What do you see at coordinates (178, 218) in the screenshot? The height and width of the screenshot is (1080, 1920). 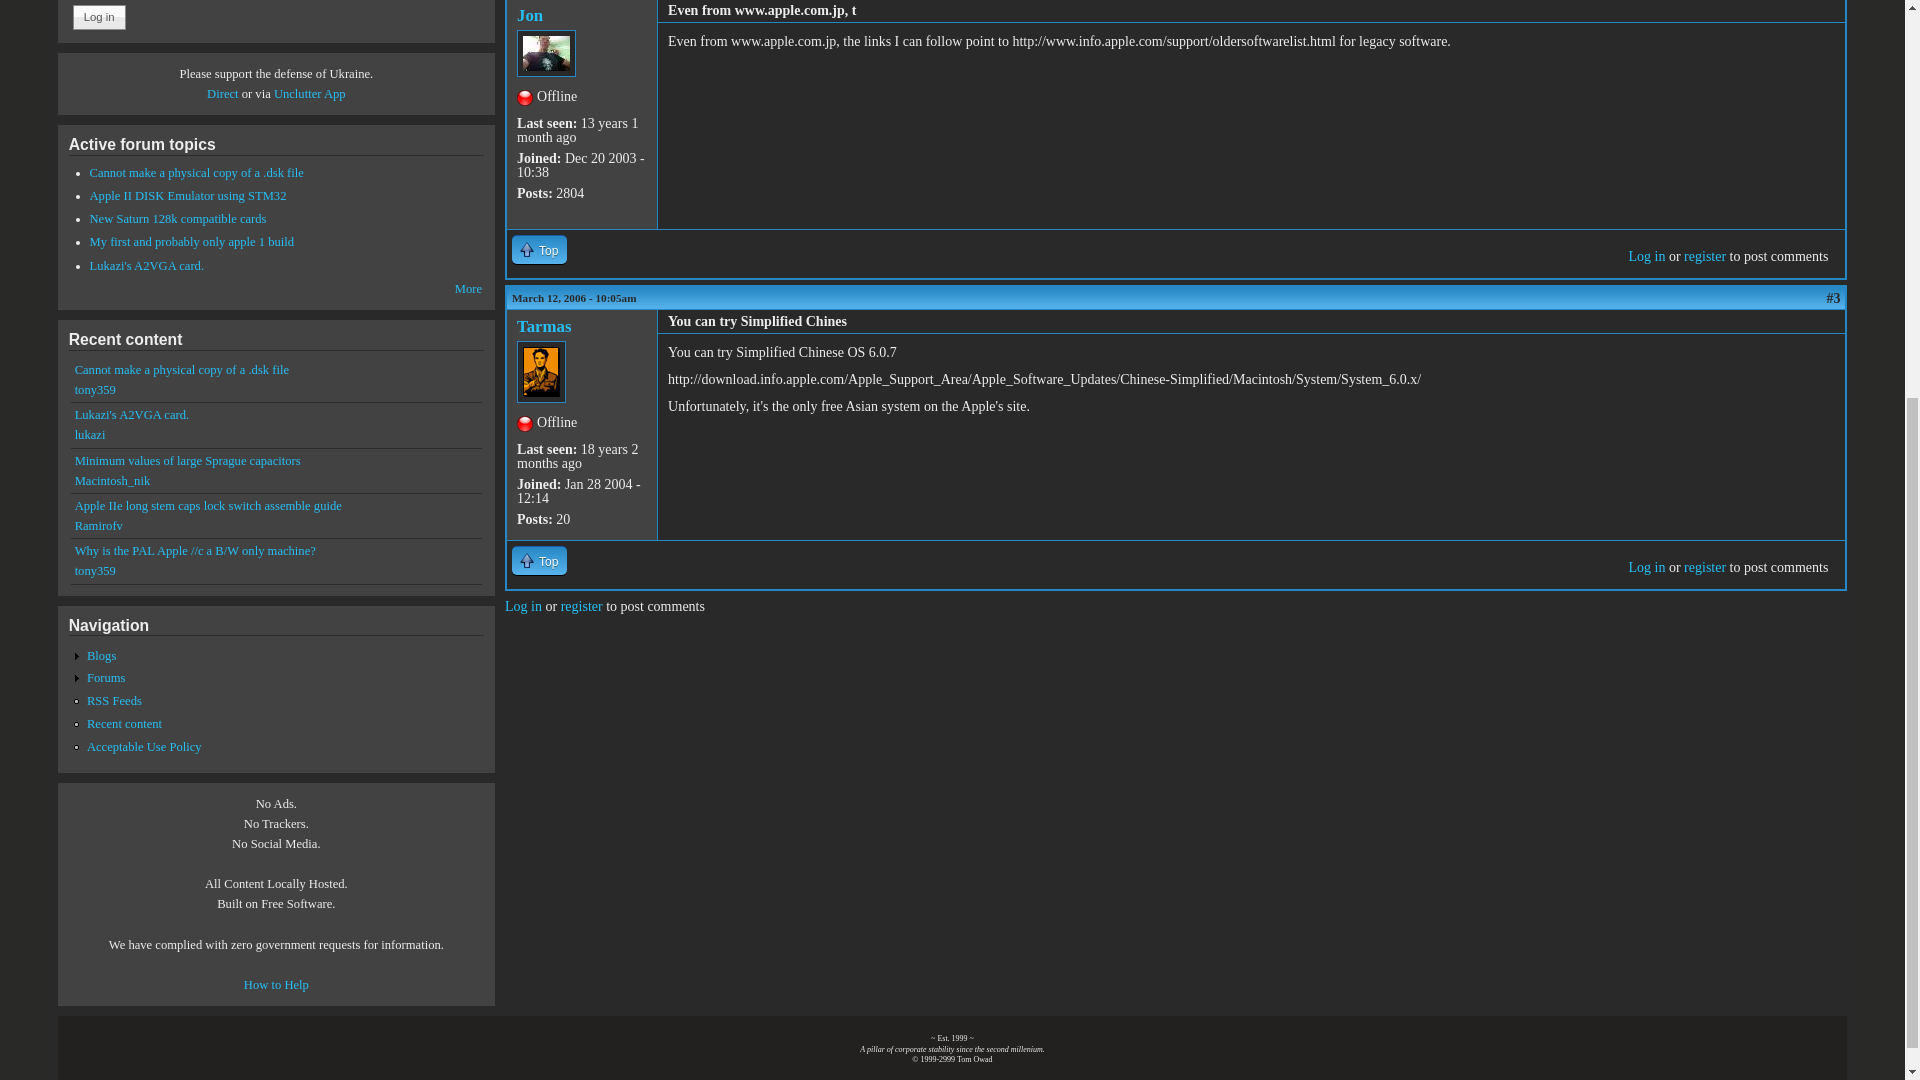 I see `112 comments` at bounding box center [178, 218].